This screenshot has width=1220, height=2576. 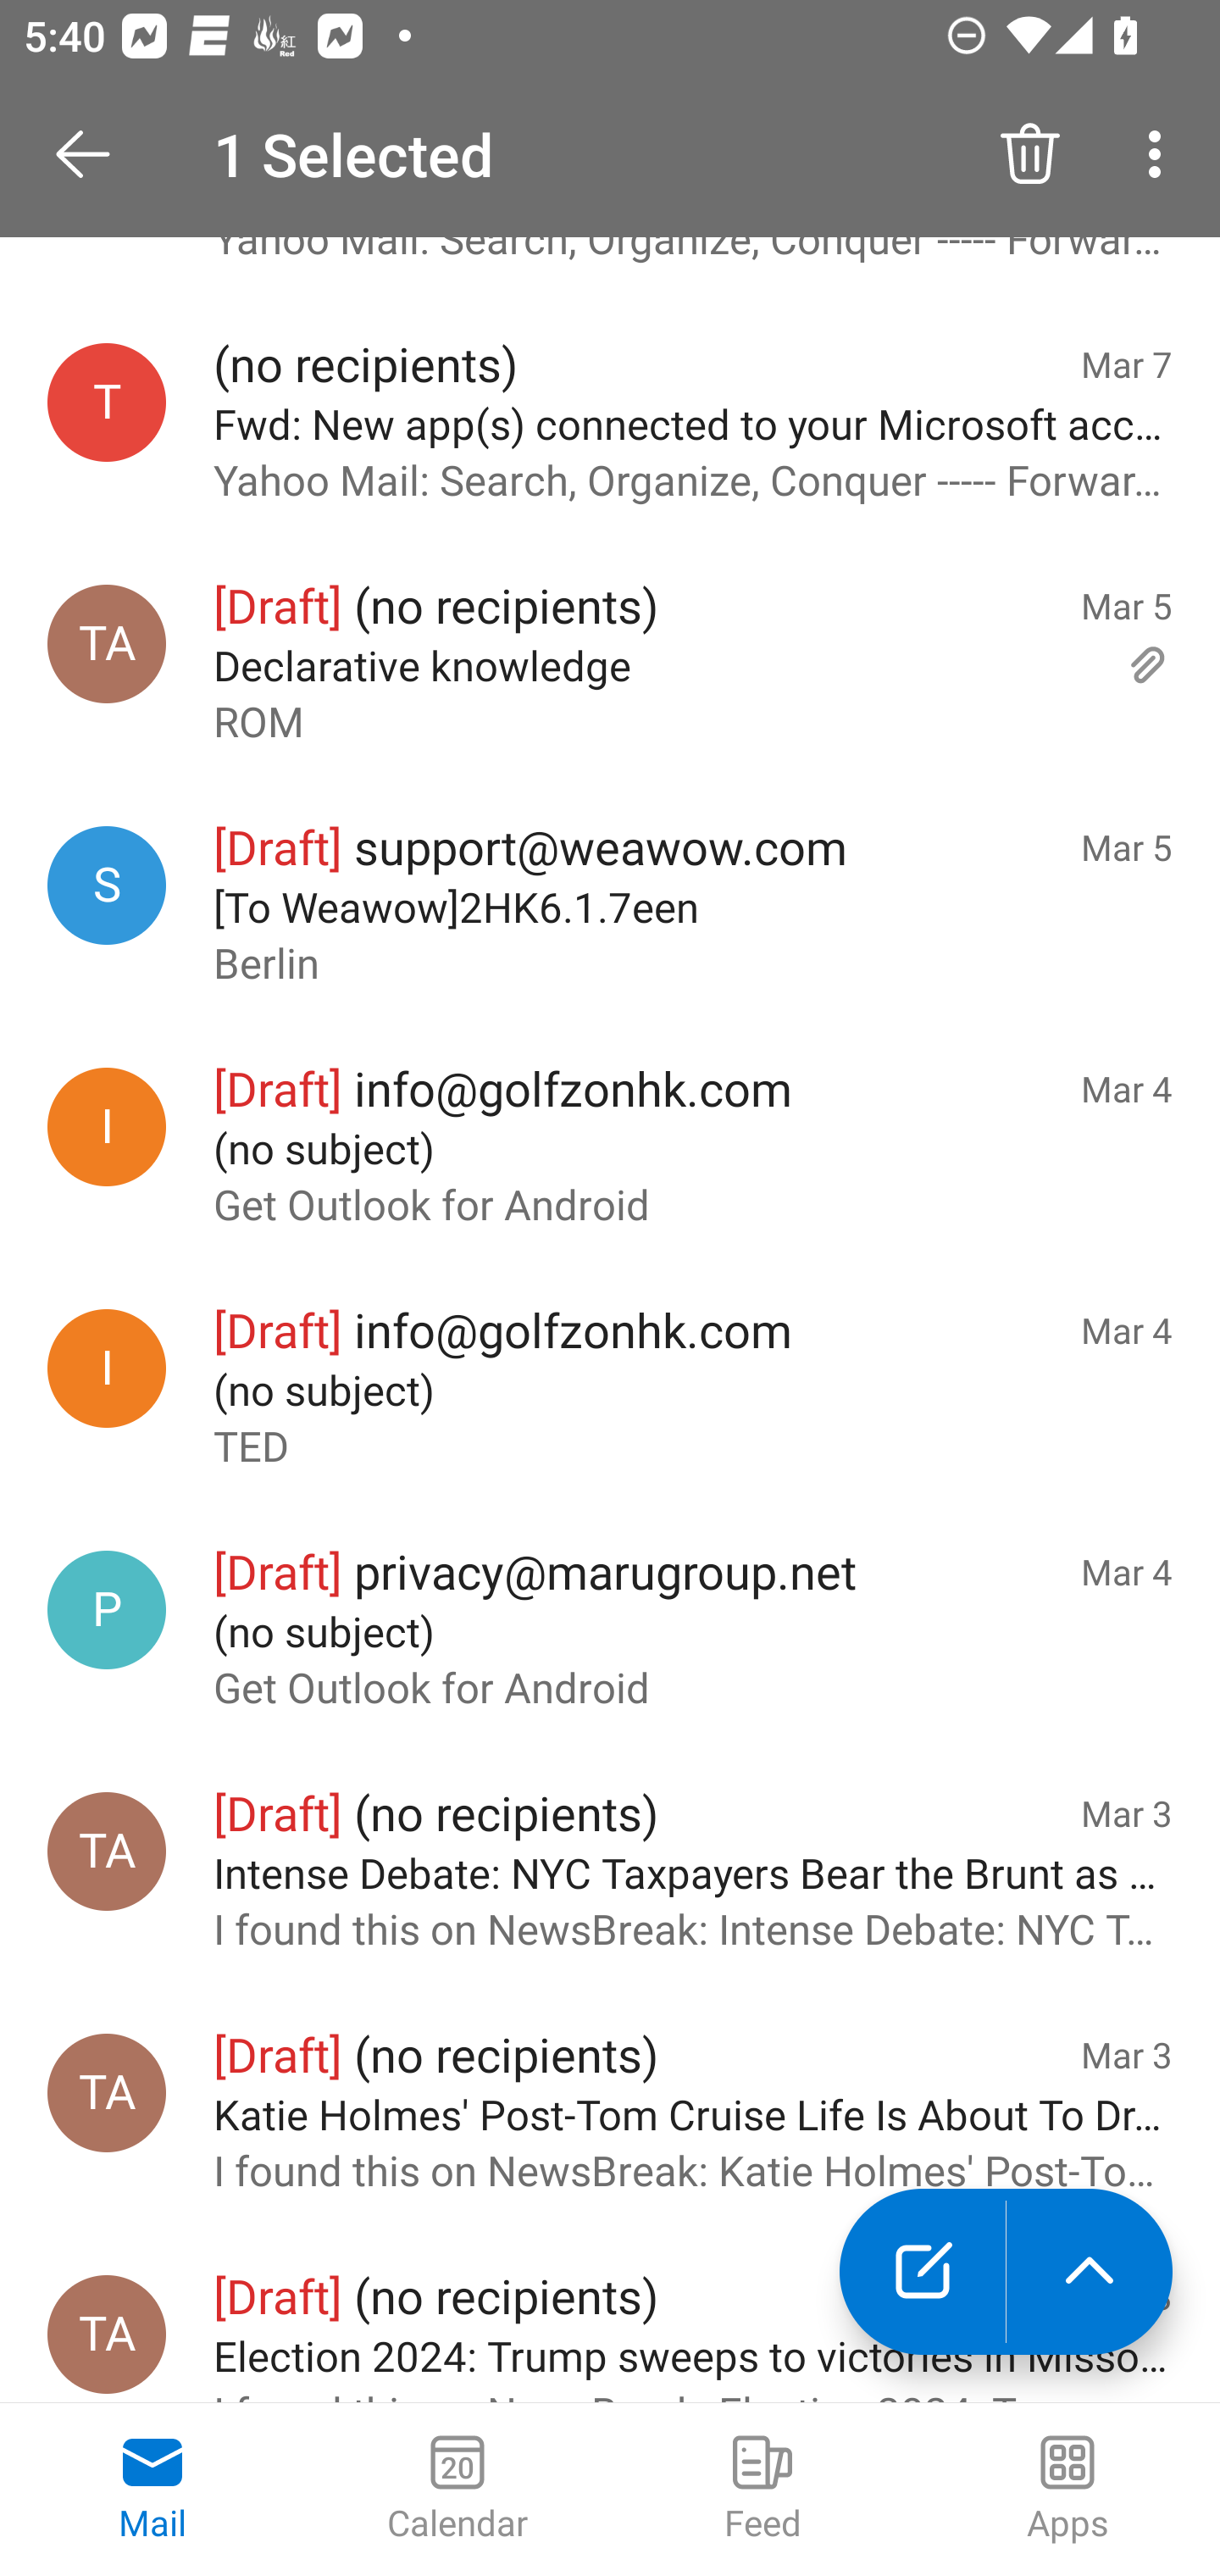 What do you see at coordinates (762, 2490) in the screenshot?
I see `Feed` at bounding box center [762, 2490].